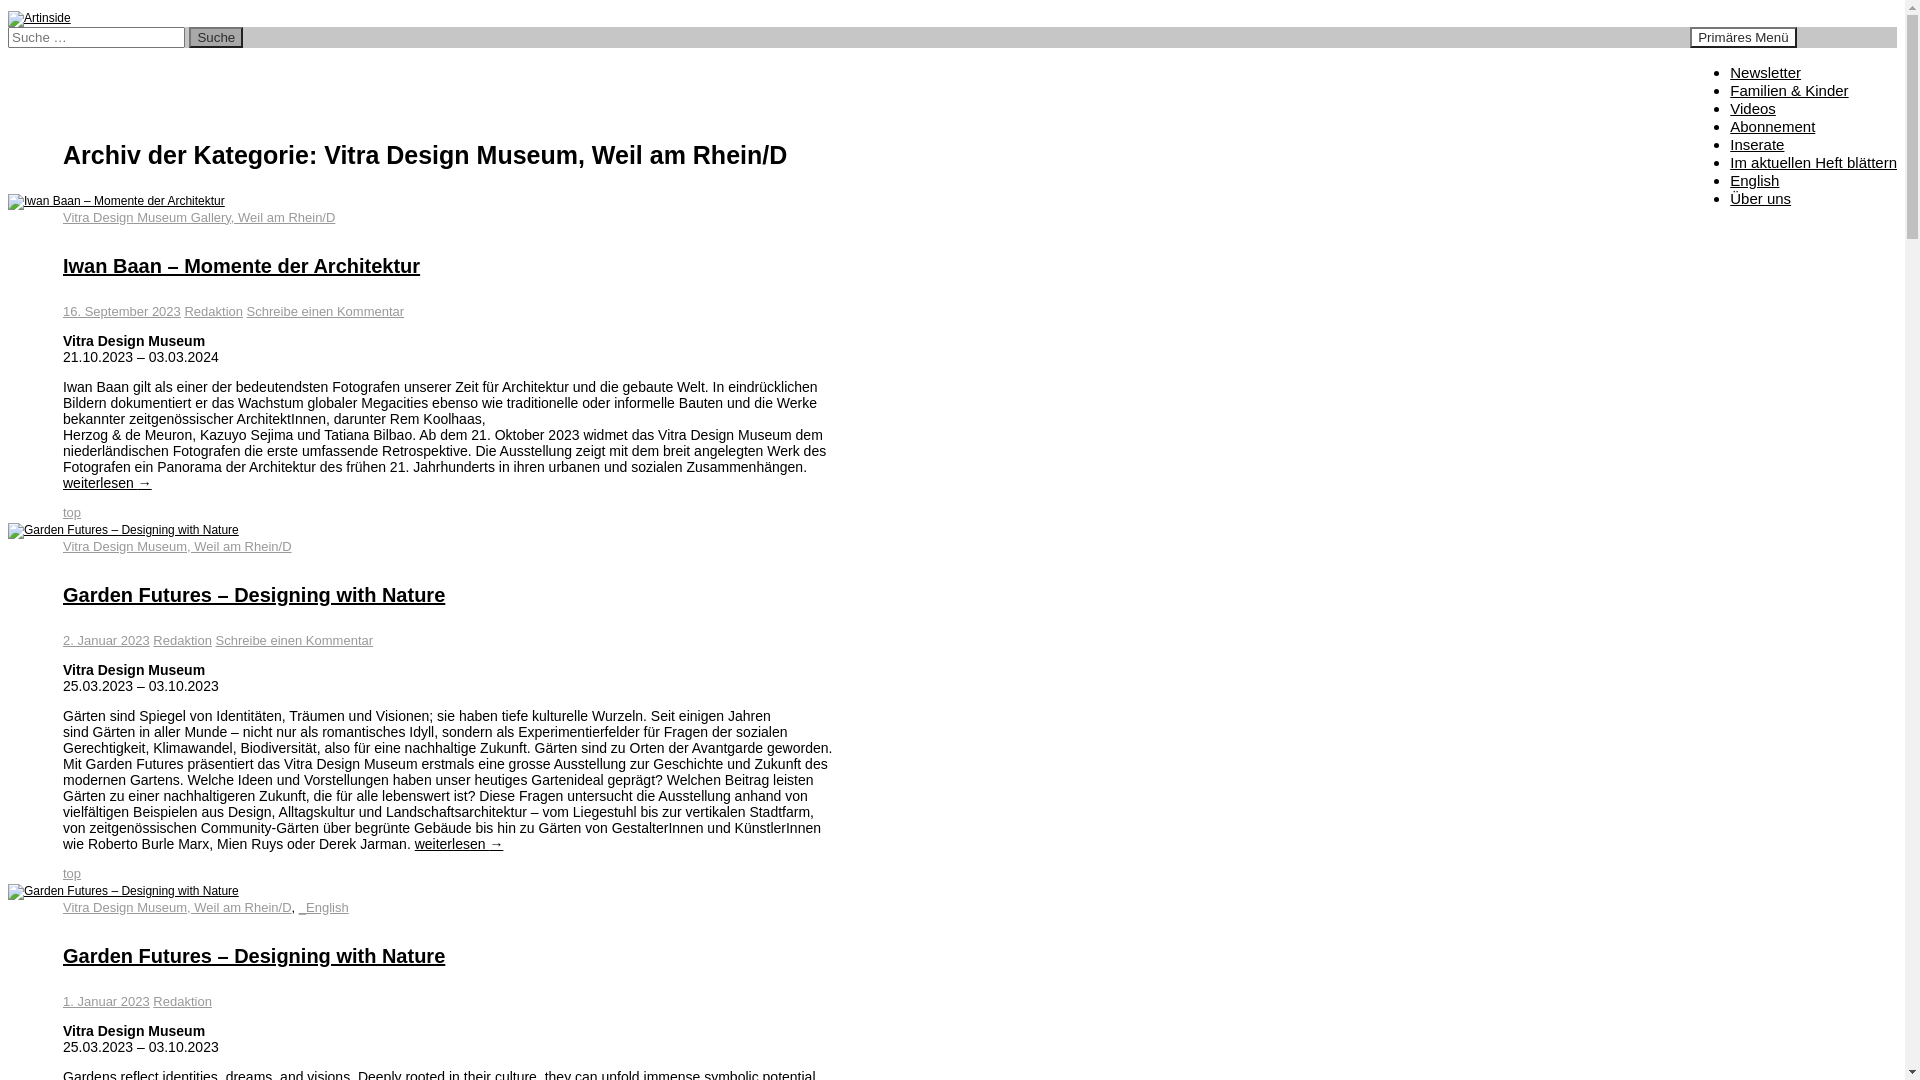 This screenshot has height=1080, width=1920. What do you see at coordinates (34, 73) in the screenshot?
I see `Artinside` at bounding box center [34, 73].